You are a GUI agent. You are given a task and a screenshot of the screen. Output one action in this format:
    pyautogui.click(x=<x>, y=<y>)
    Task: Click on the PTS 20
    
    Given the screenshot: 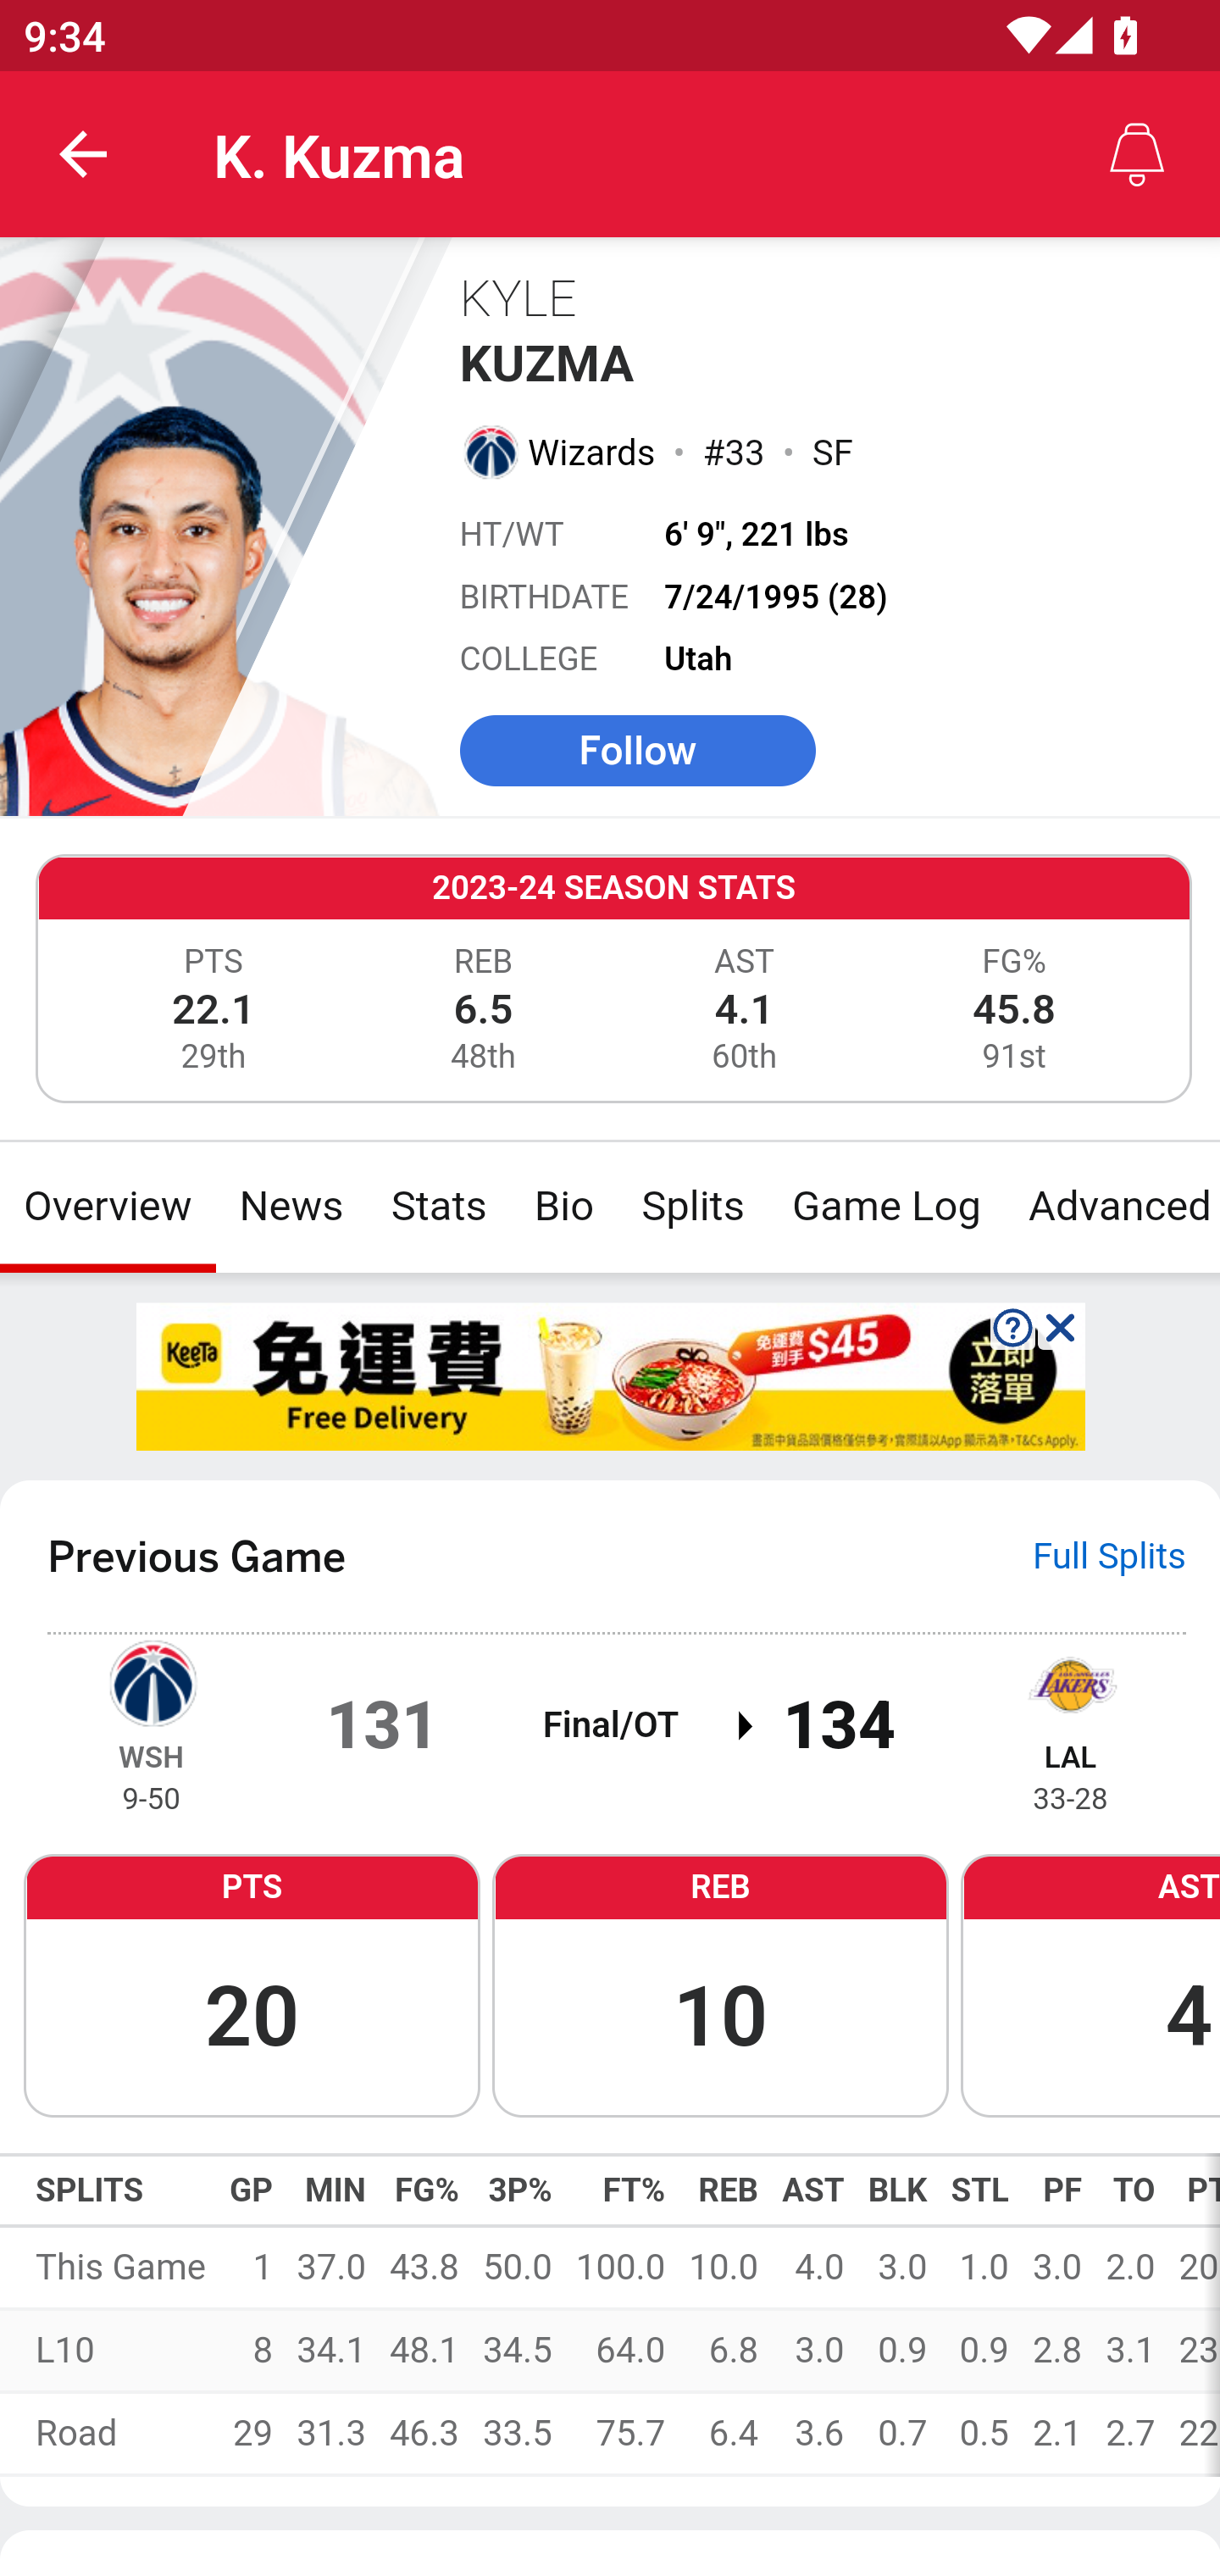 What is the action you would take?
    pyautogui.click(x=252, y=1983)
    